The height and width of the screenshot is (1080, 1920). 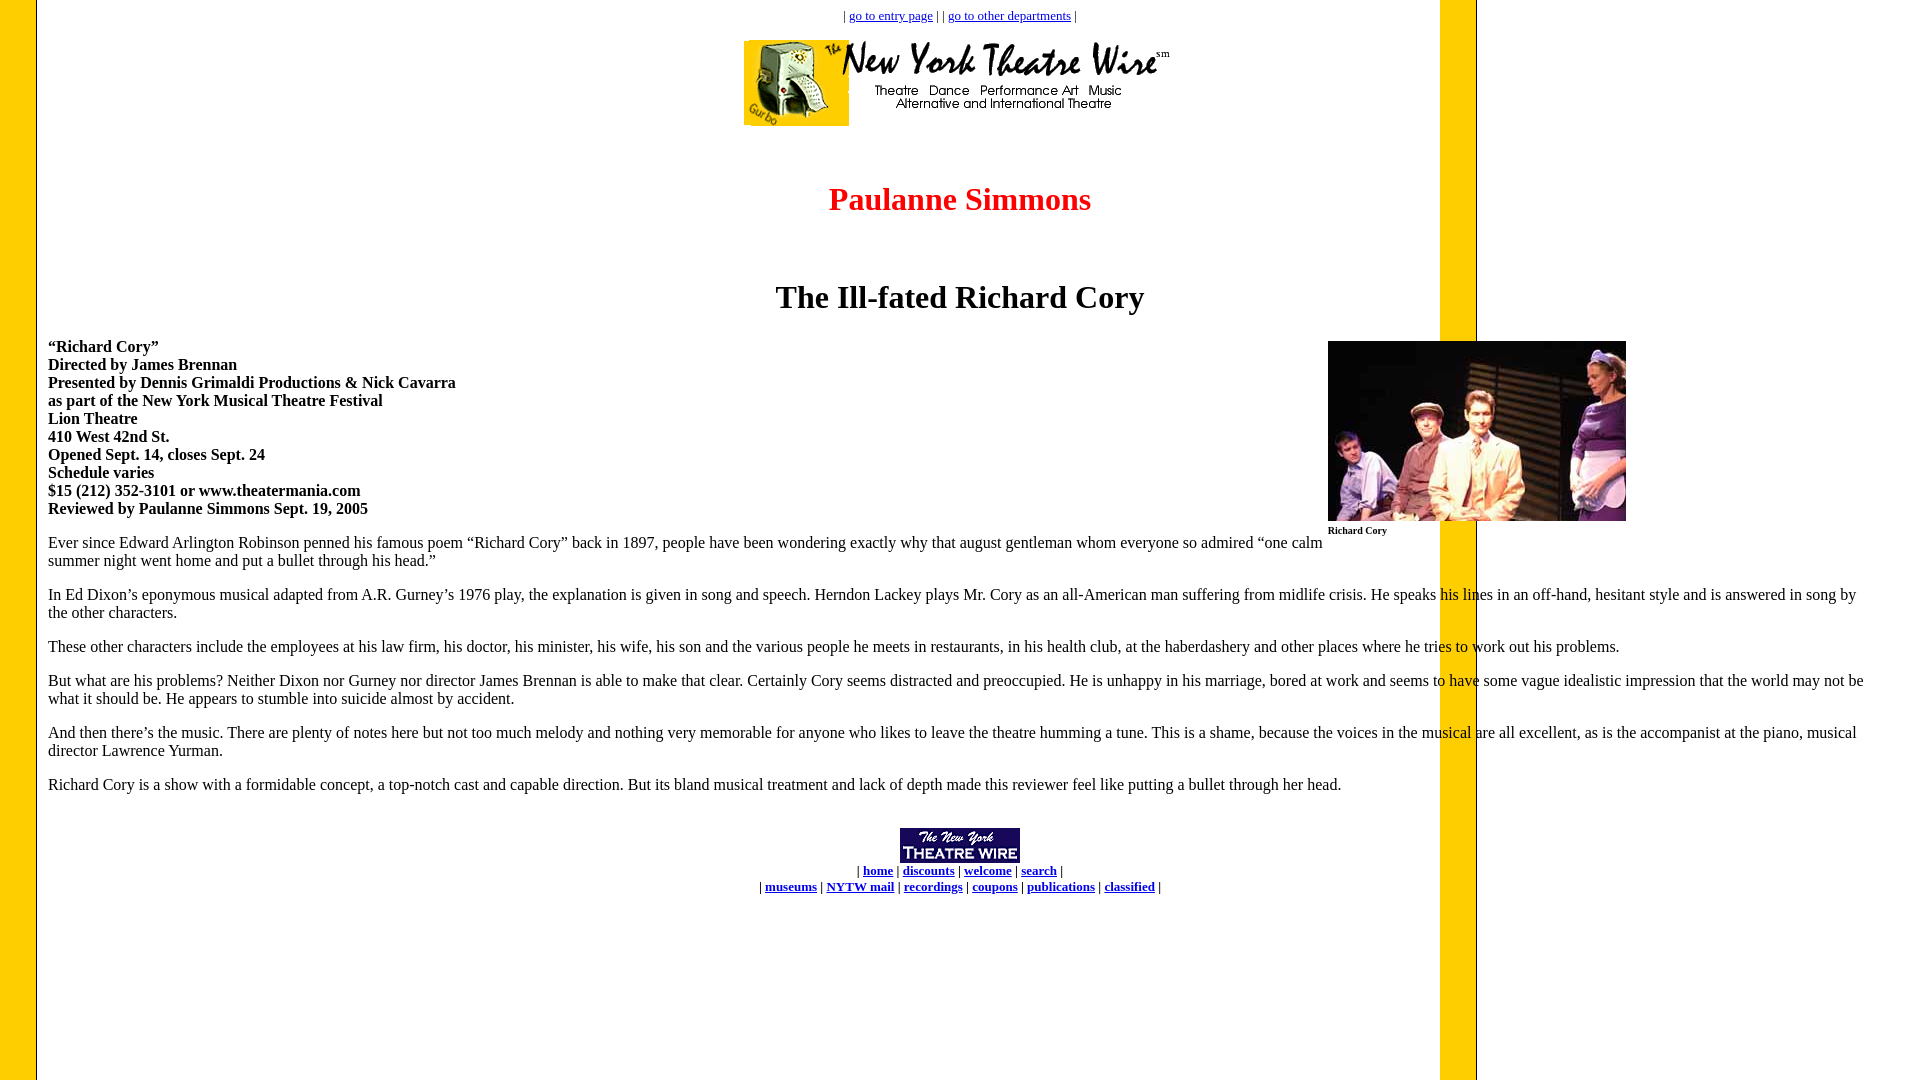 I want to click on coupons, so click(x=994, y=886).